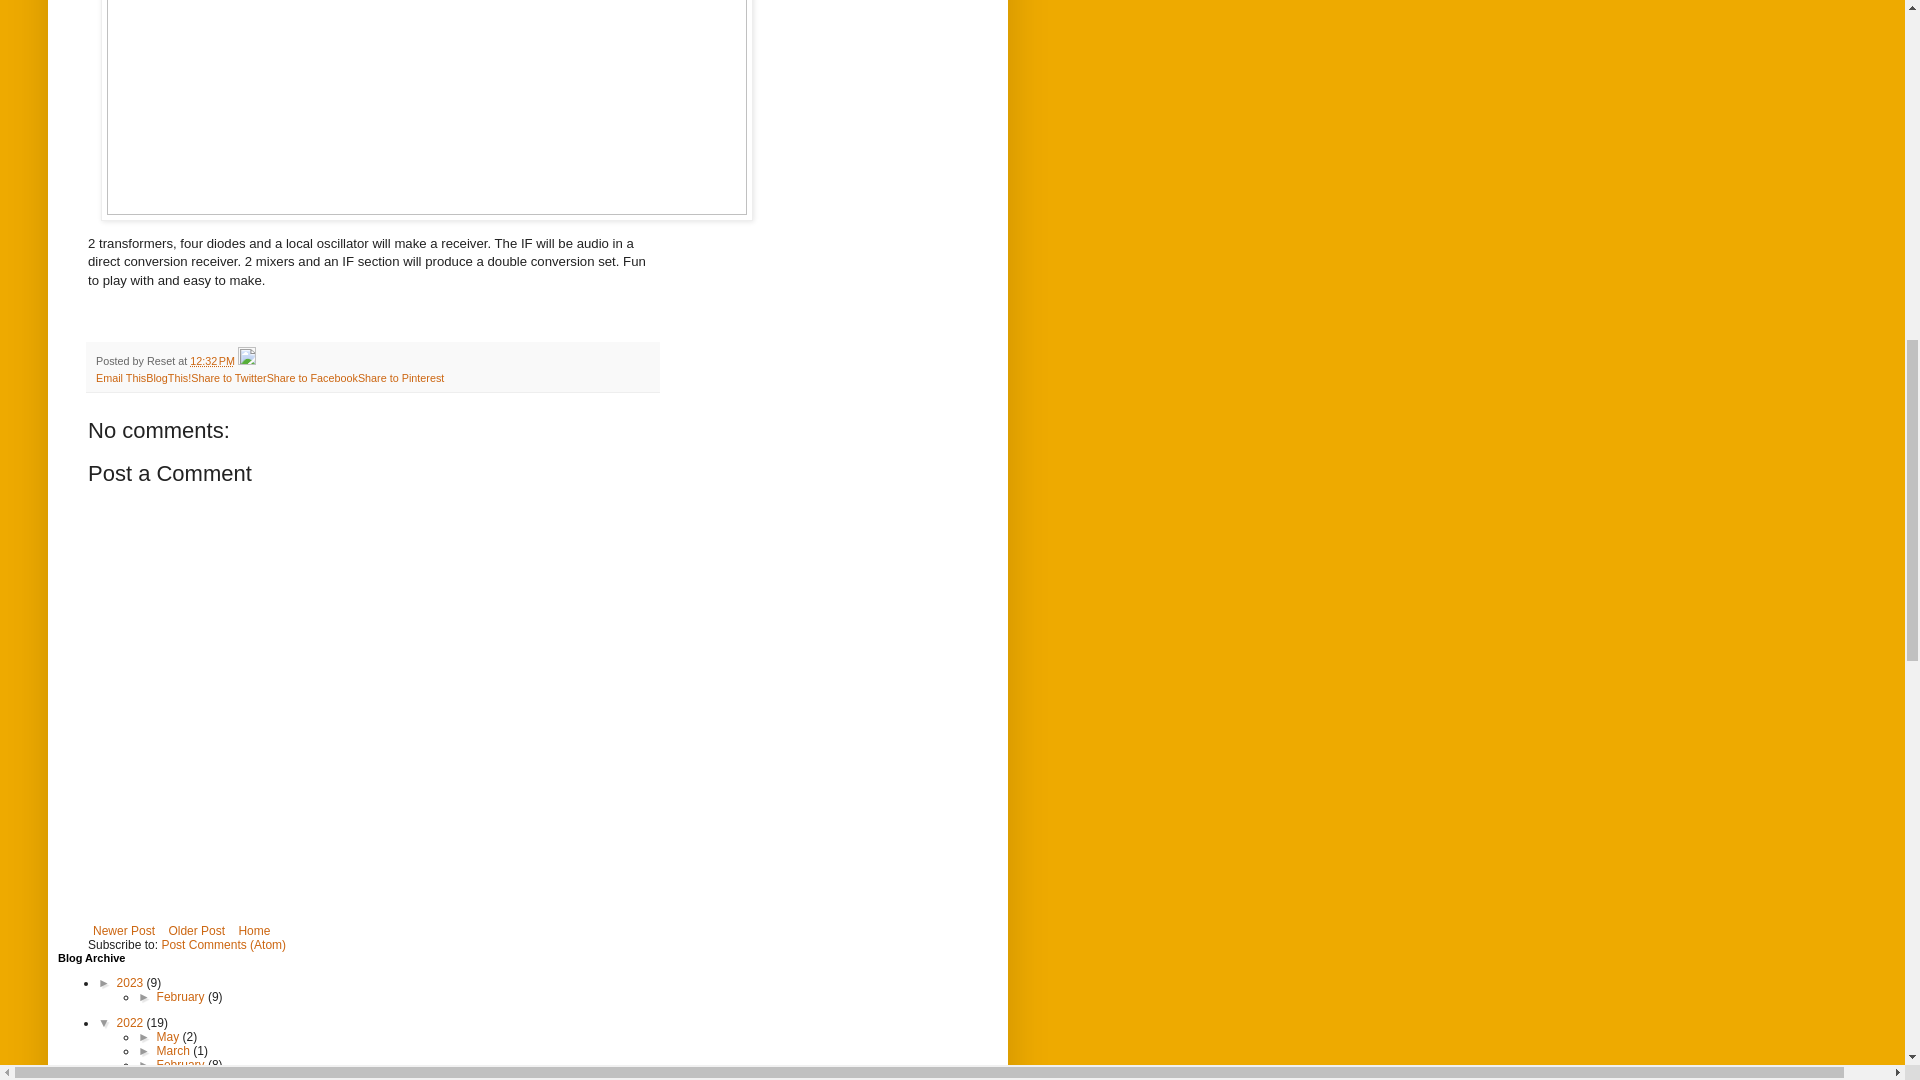 This screenshot has height=1080, width=1920. Describe the element at coordinates (124, 930) in the screenshot. I see `Newer Post` at that location.